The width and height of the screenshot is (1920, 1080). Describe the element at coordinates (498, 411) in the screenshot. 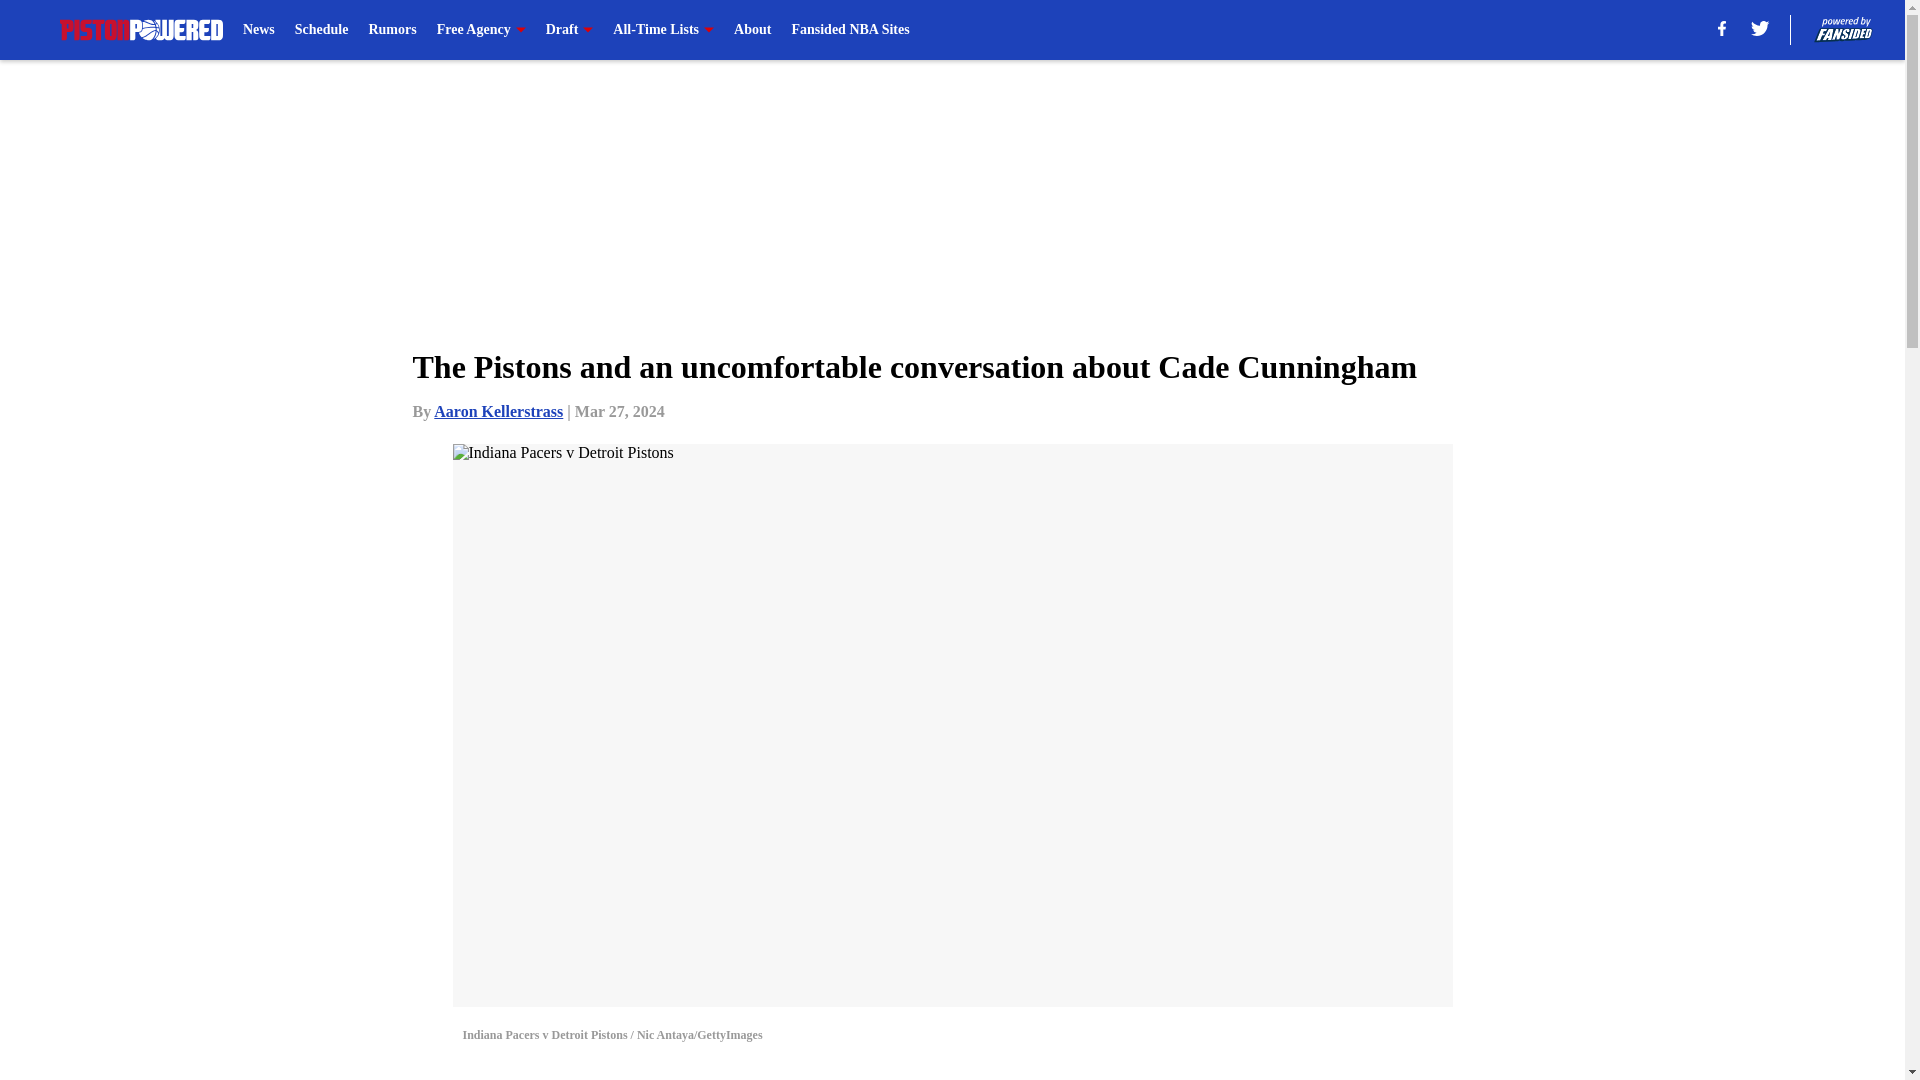

I see `Aaron Kellerstrass` at that location.